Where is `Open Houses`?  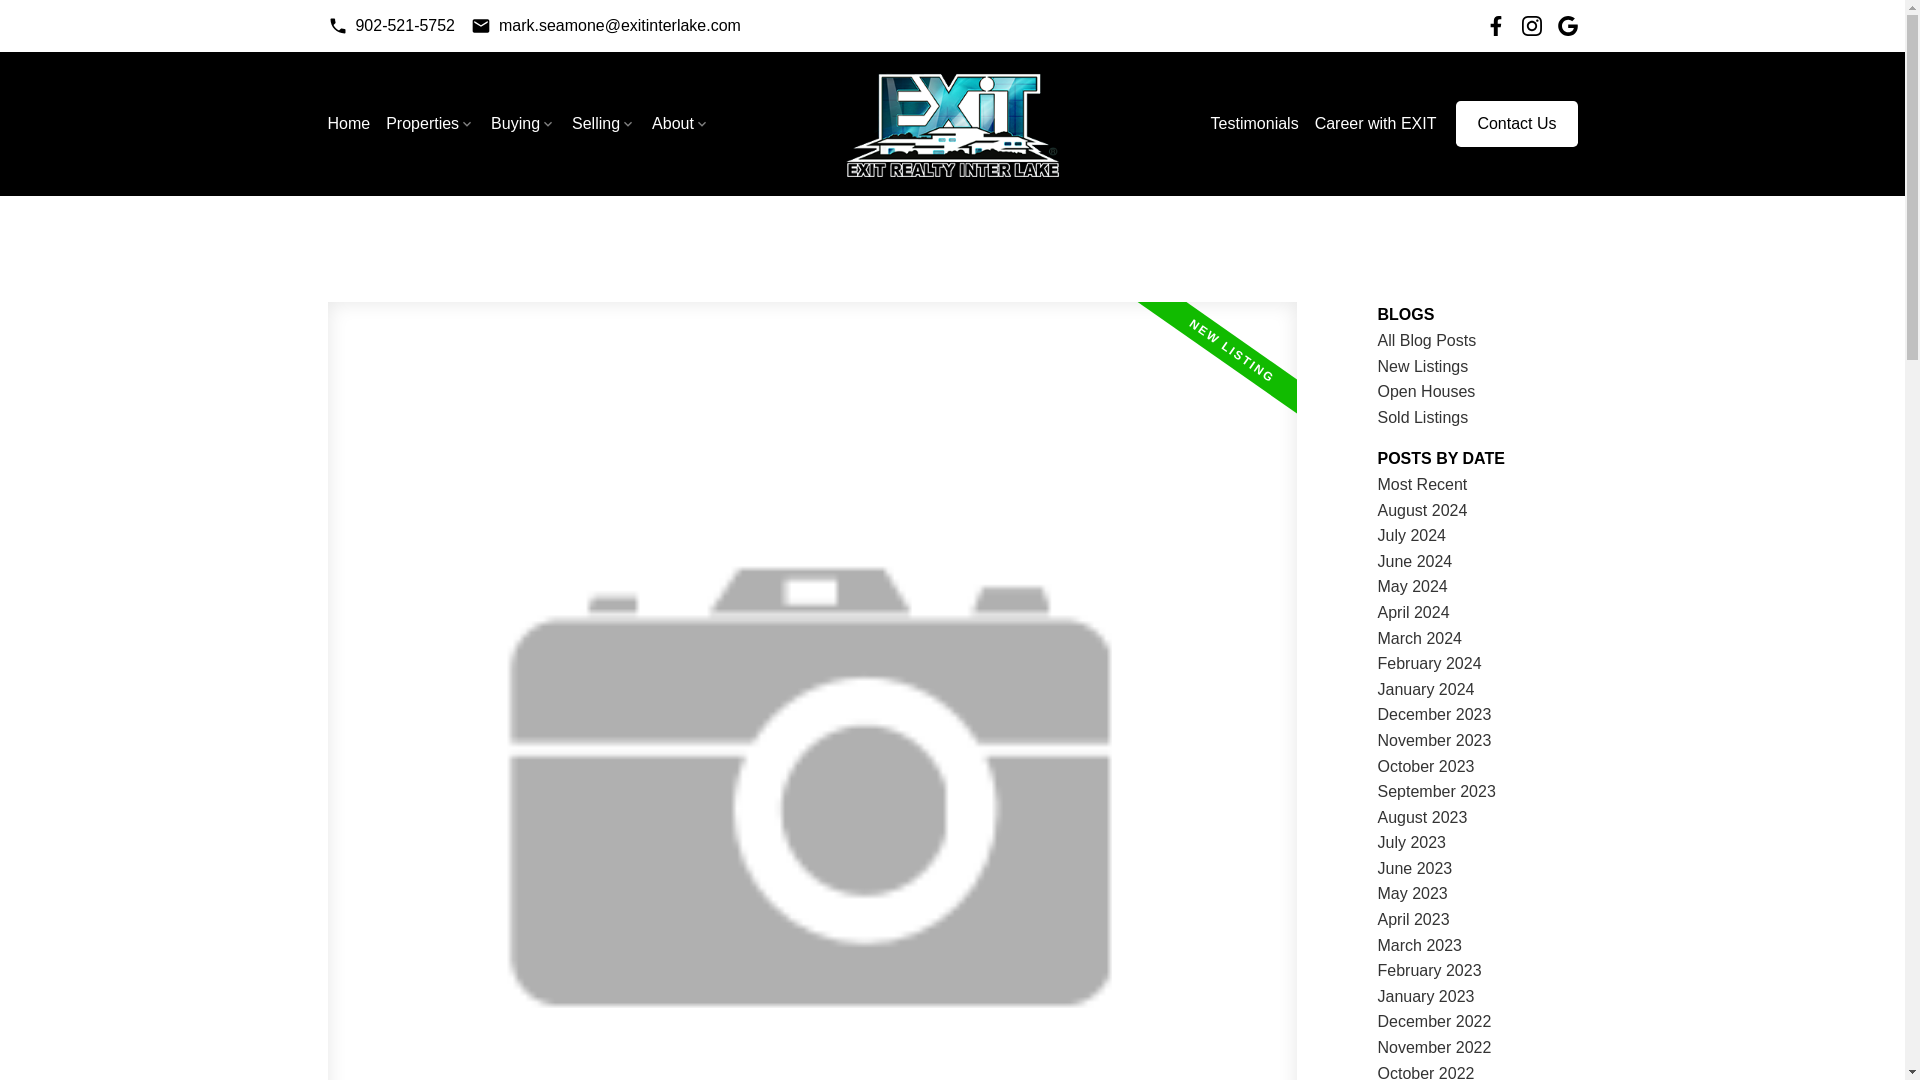 Open Houses is located at coordinates (1427, 391).